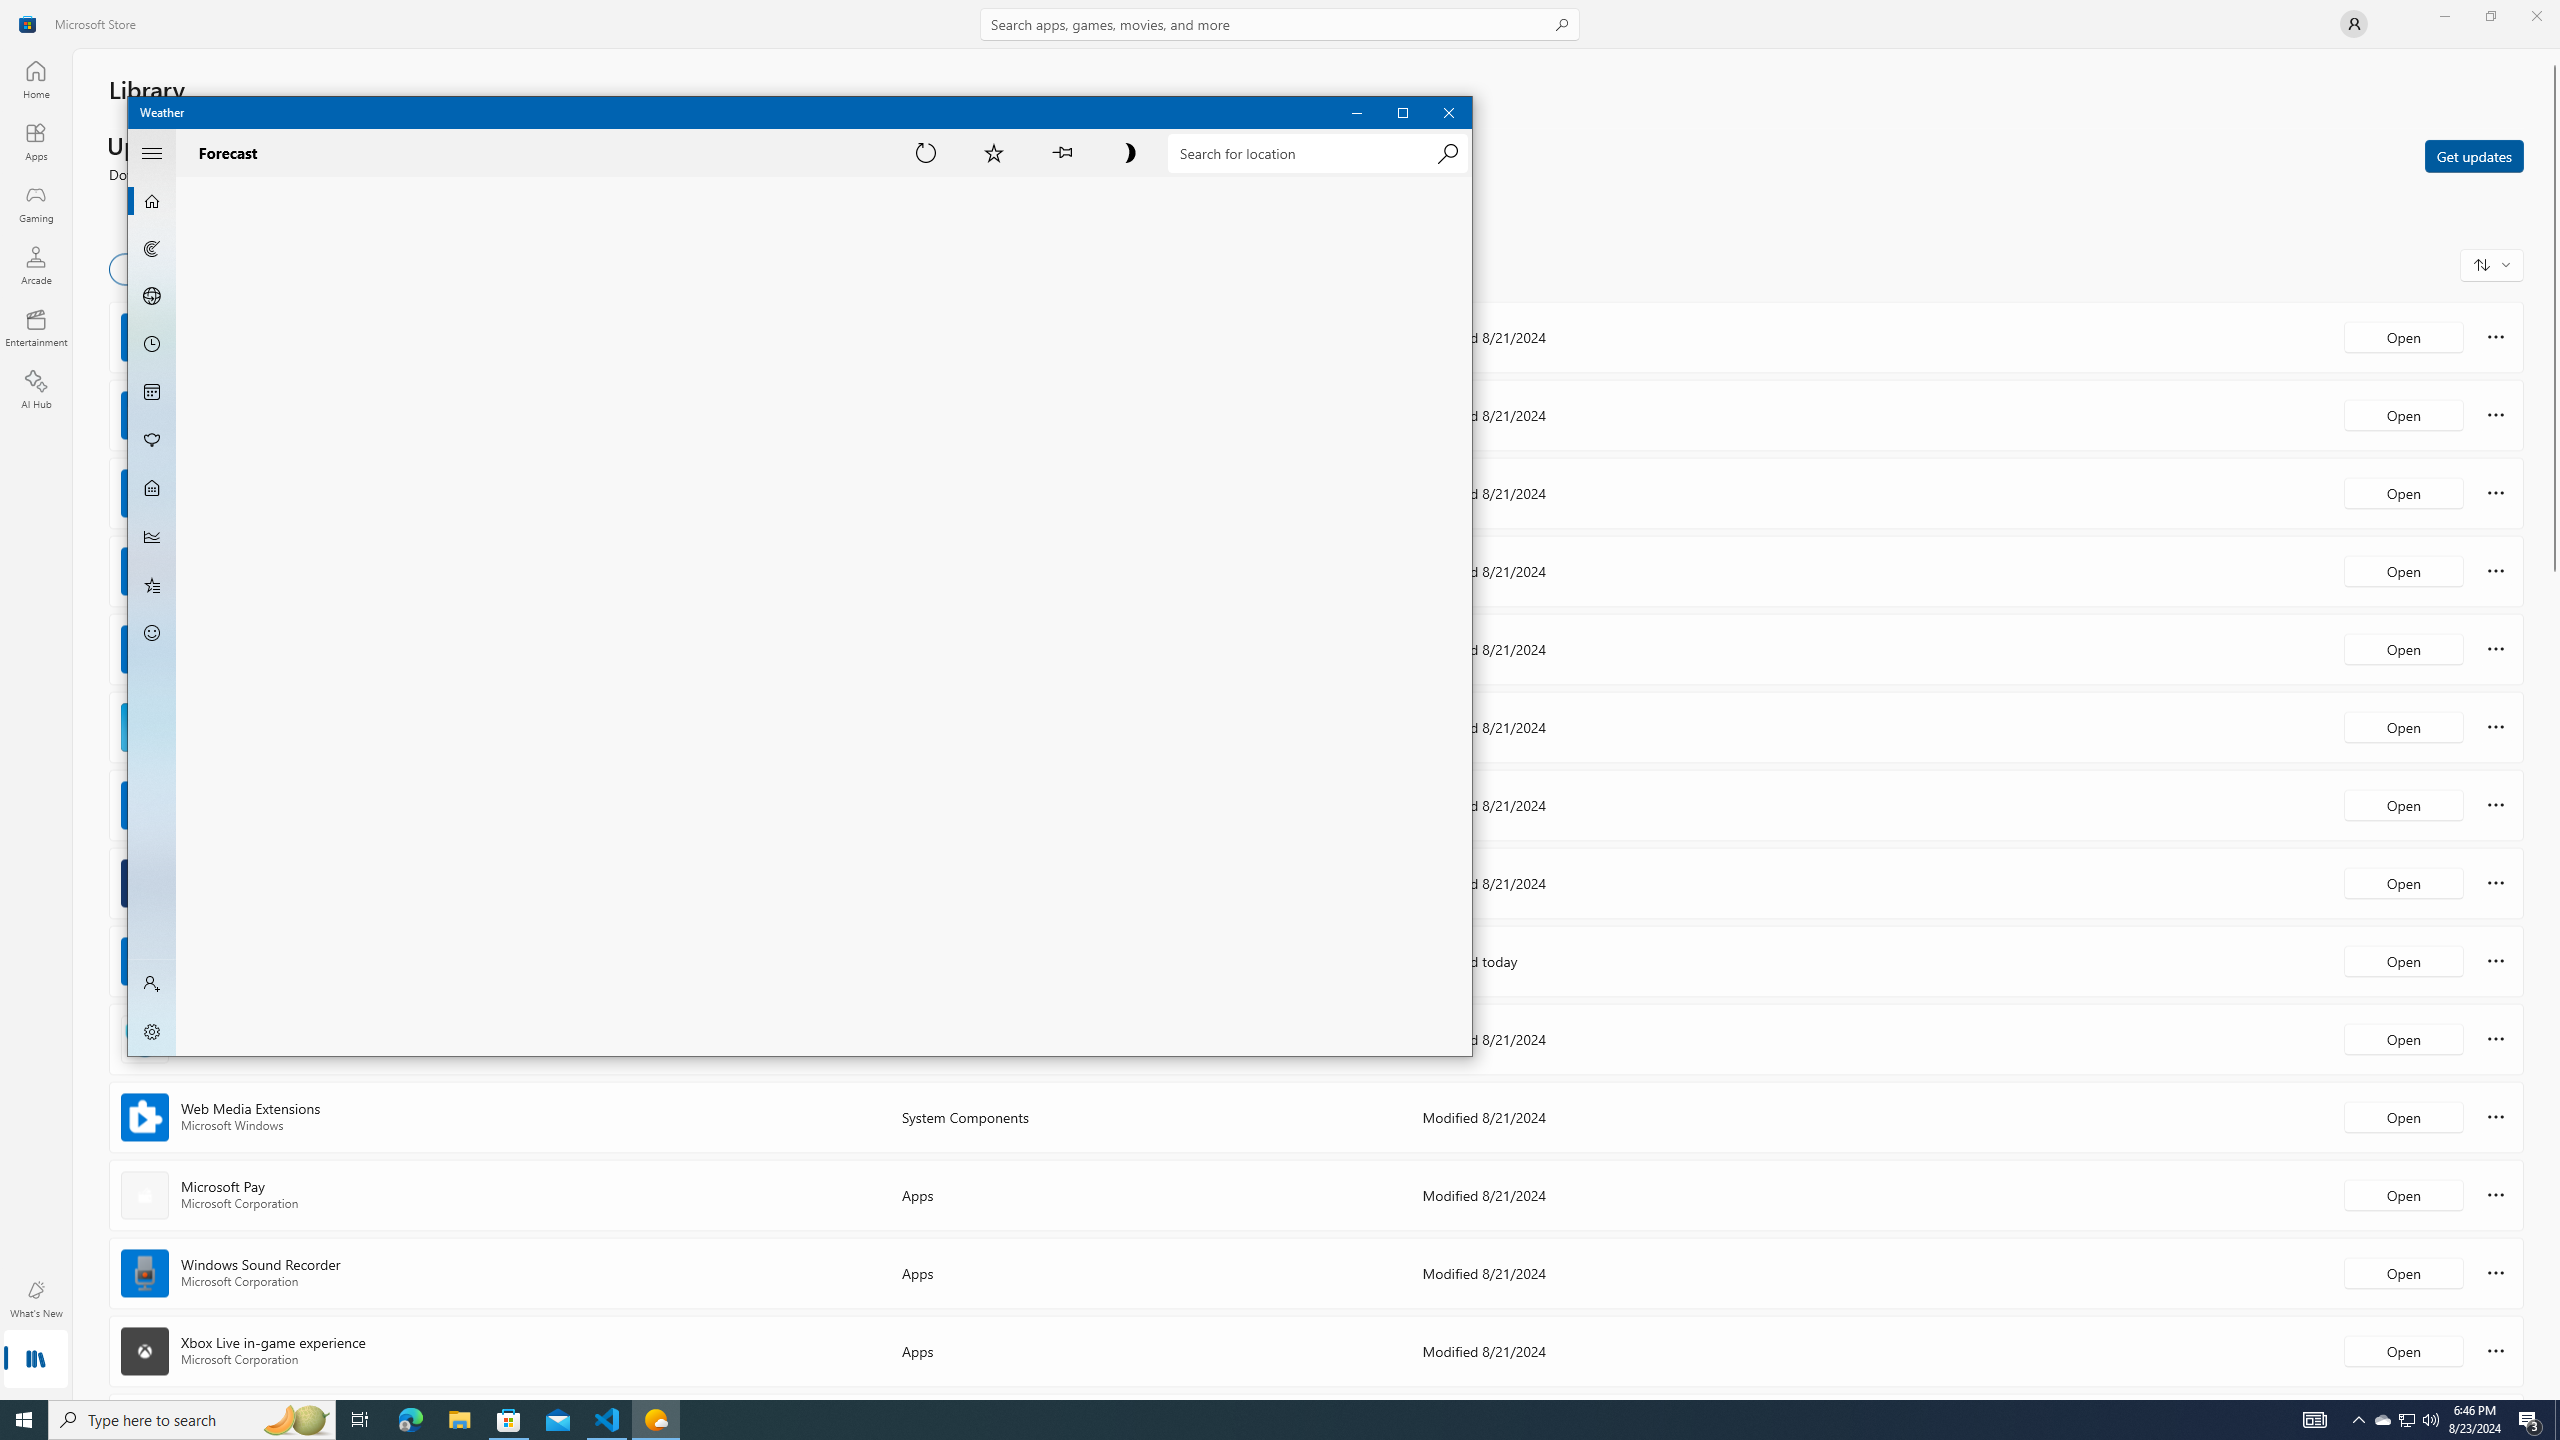  What do you see at coordinates (192, 1420) in the screenshot?
I see `Type here to search` at bounding box center [192, 1420].